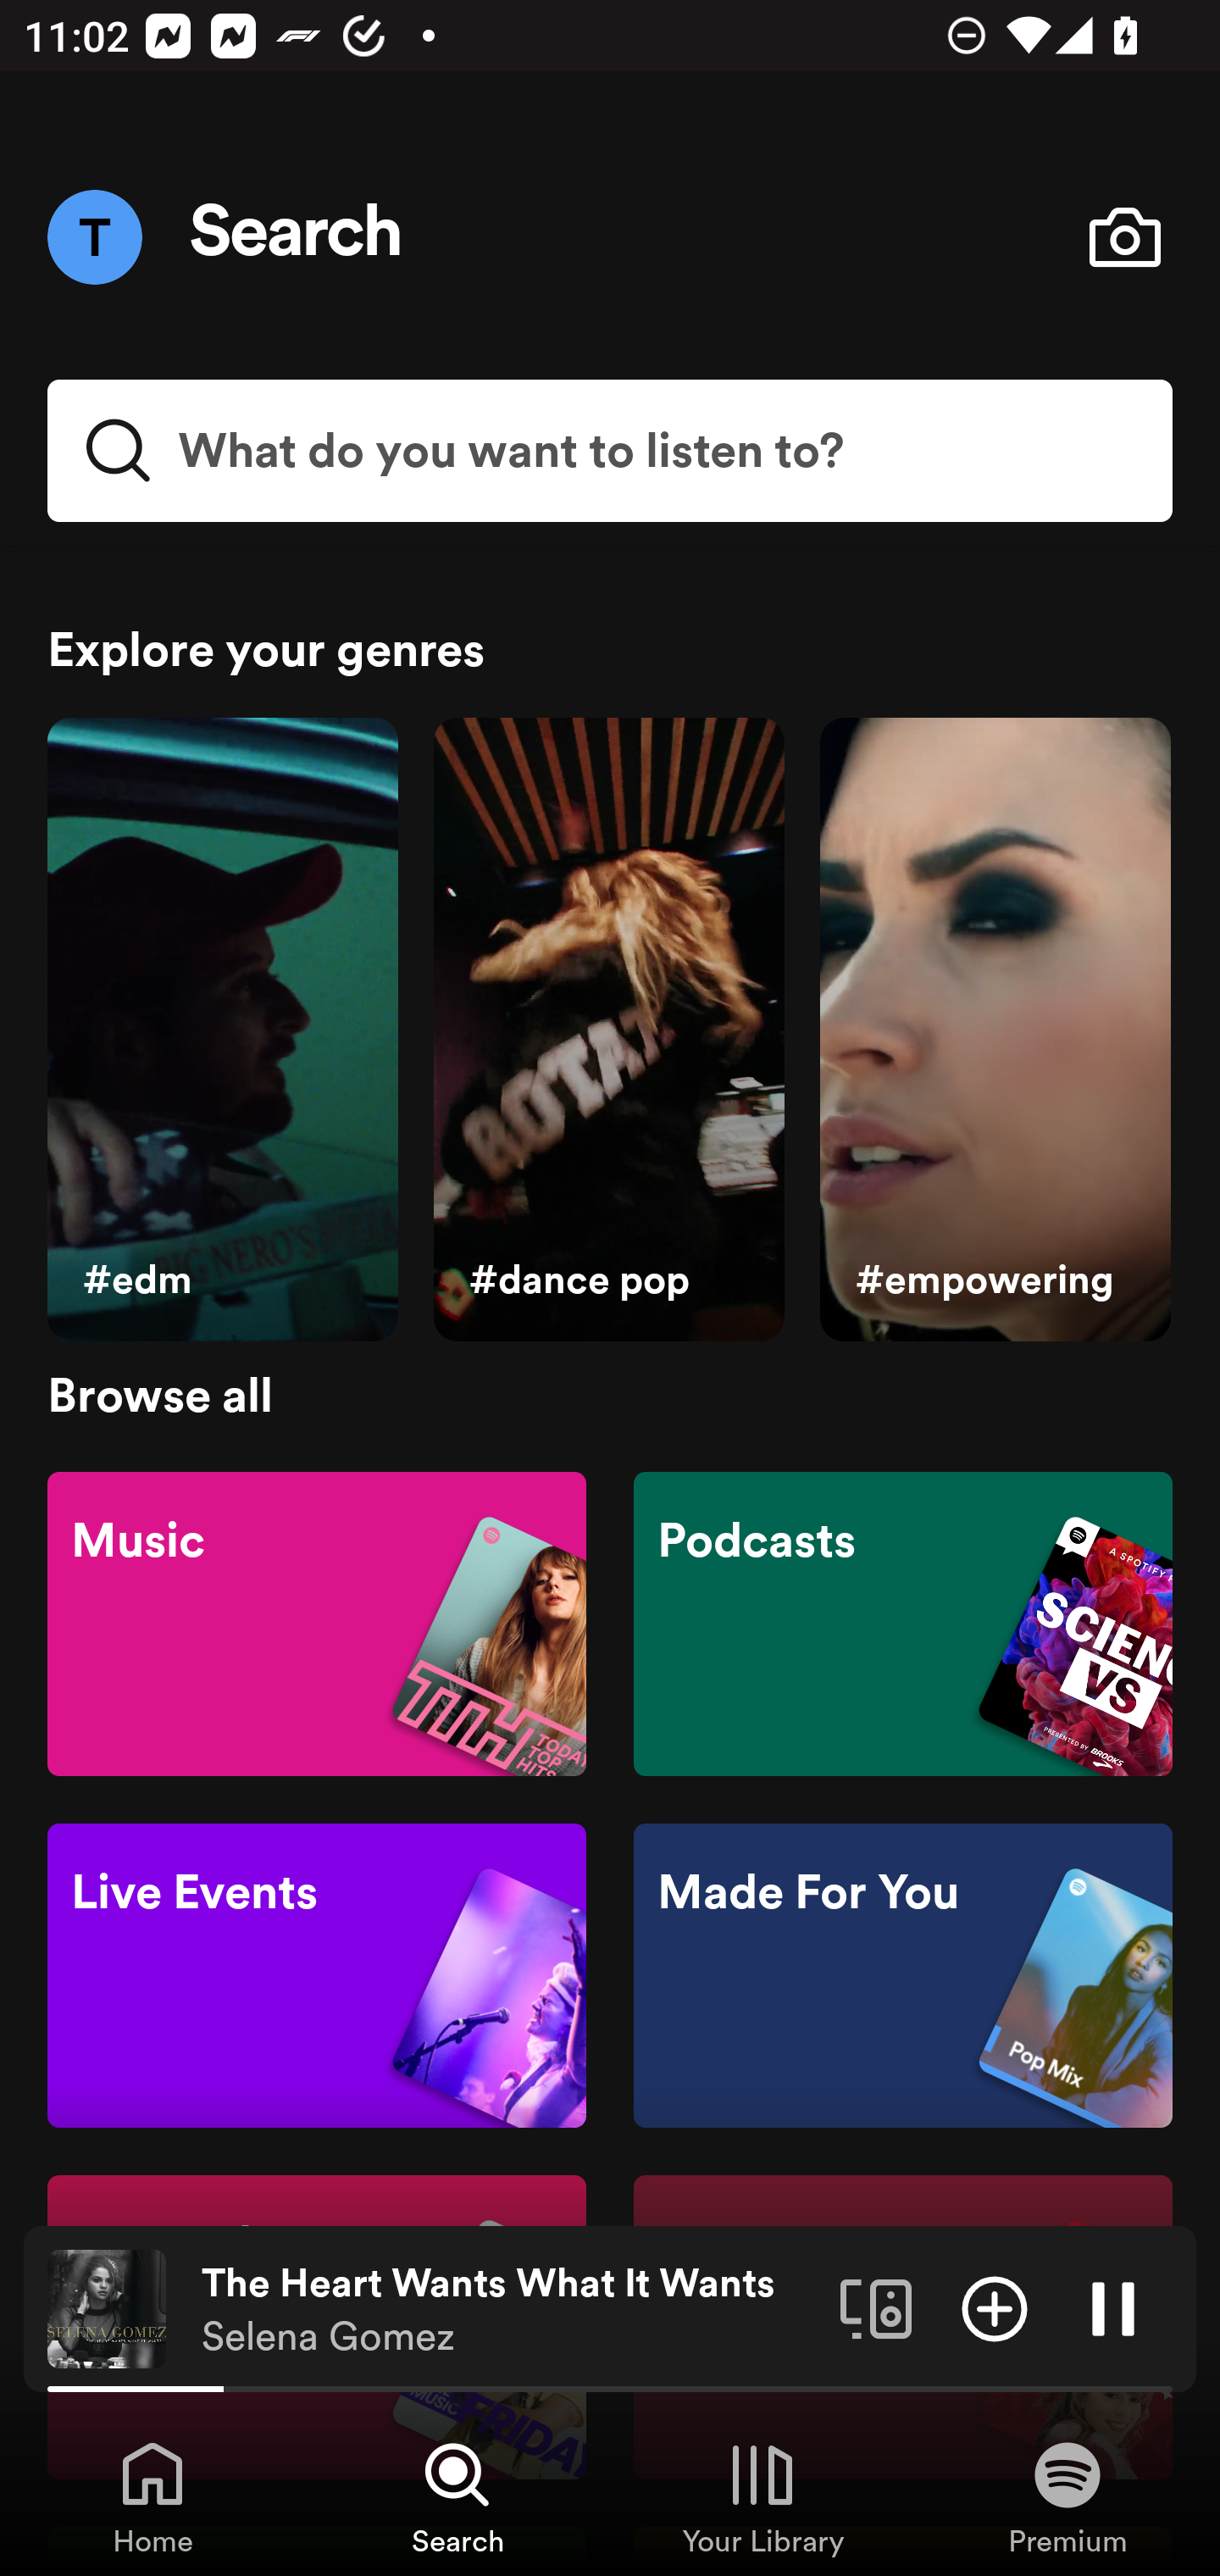 Image resolution: width=1220 pixels, height=2576 pixels. I want to click on Made For You, so click(902, 1976).